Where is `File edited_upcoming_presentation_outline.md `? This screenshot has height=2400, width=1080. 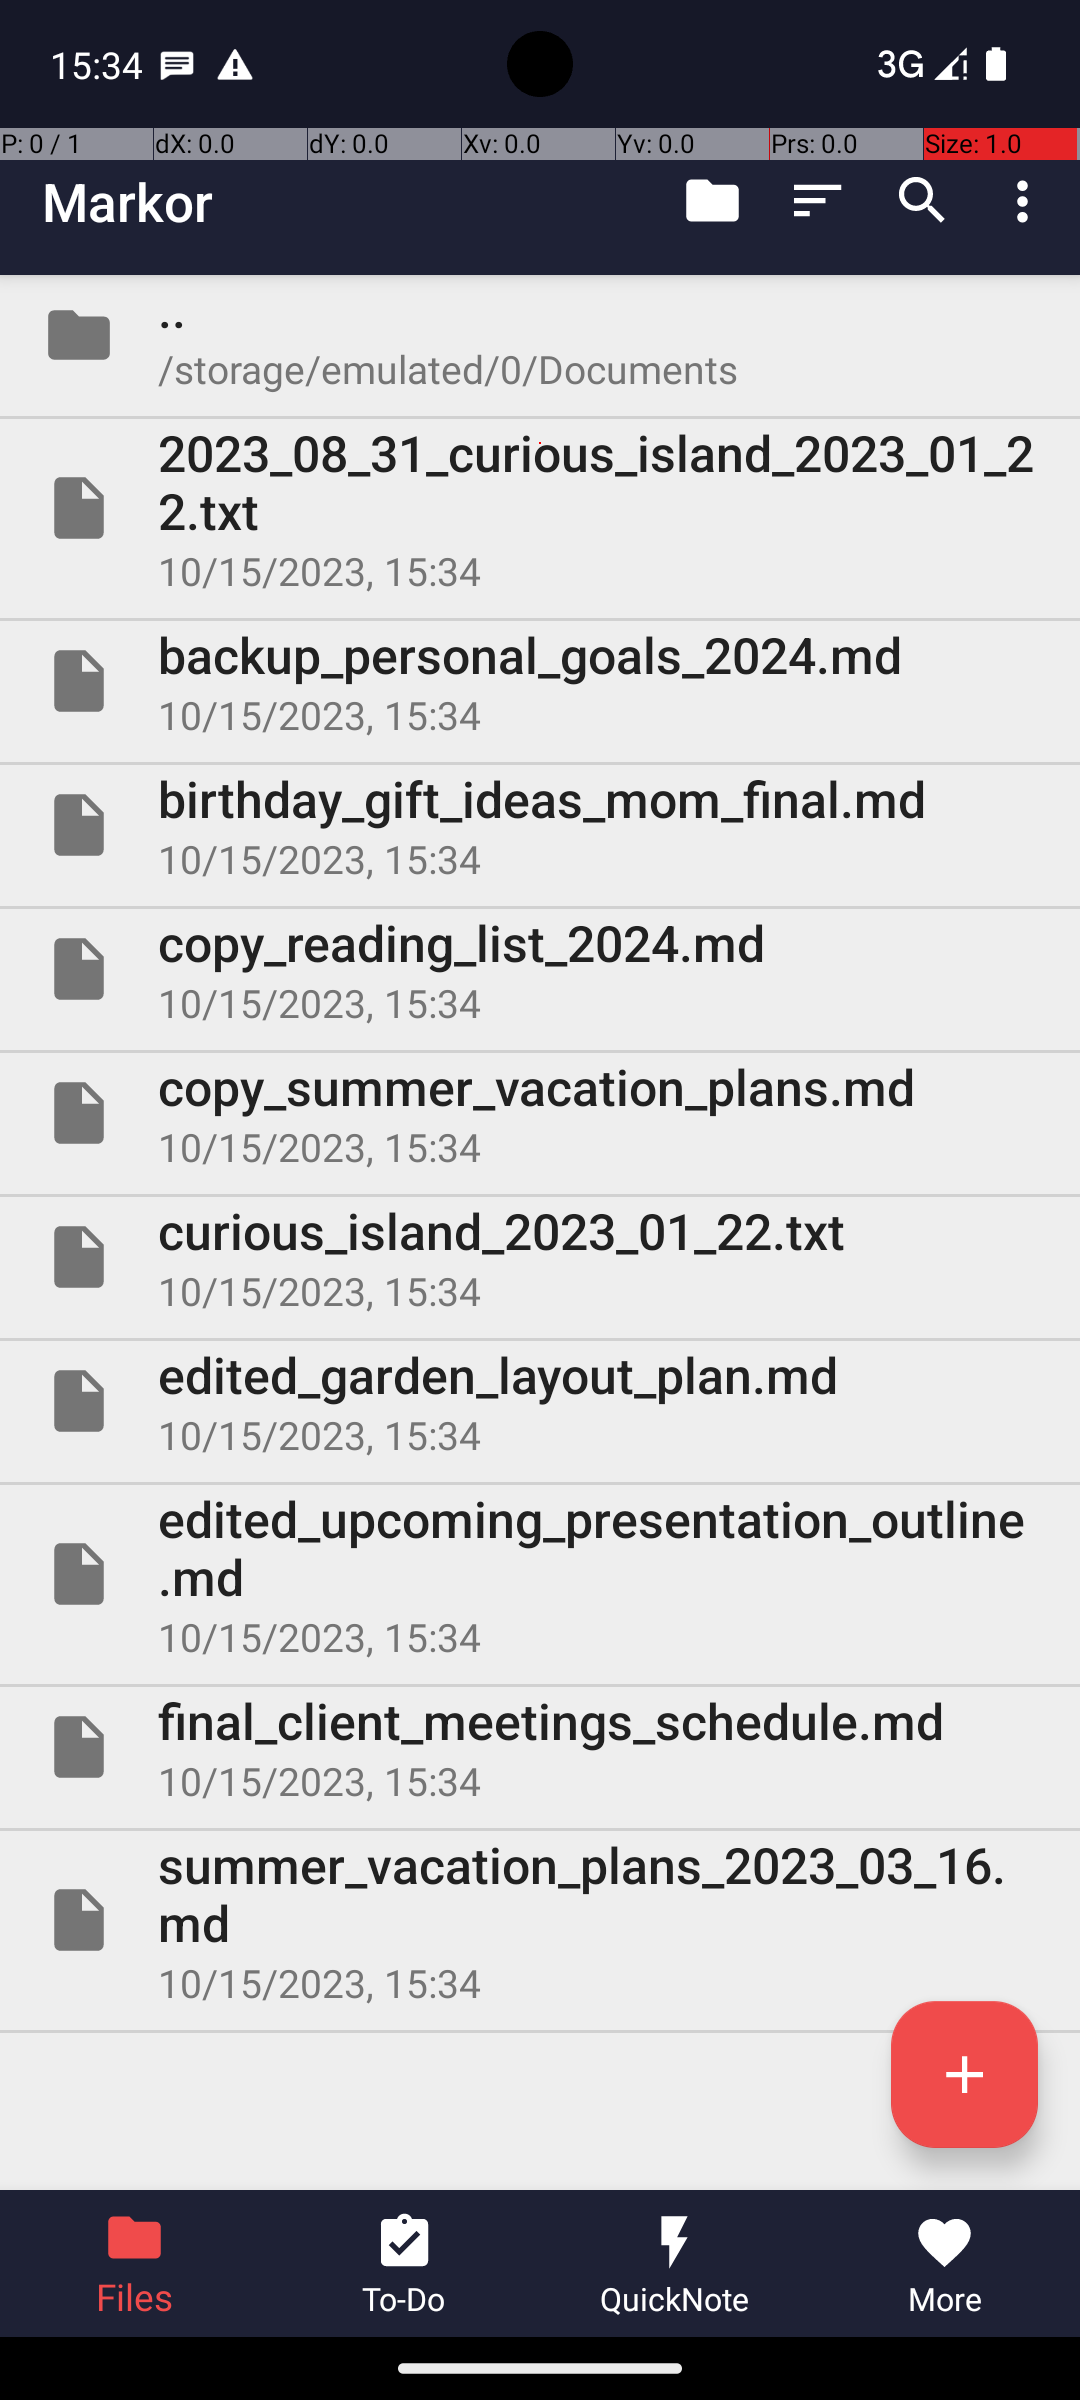
File edited_upcoming_presentation_outline.md  is located at coordinates (540, 1574).